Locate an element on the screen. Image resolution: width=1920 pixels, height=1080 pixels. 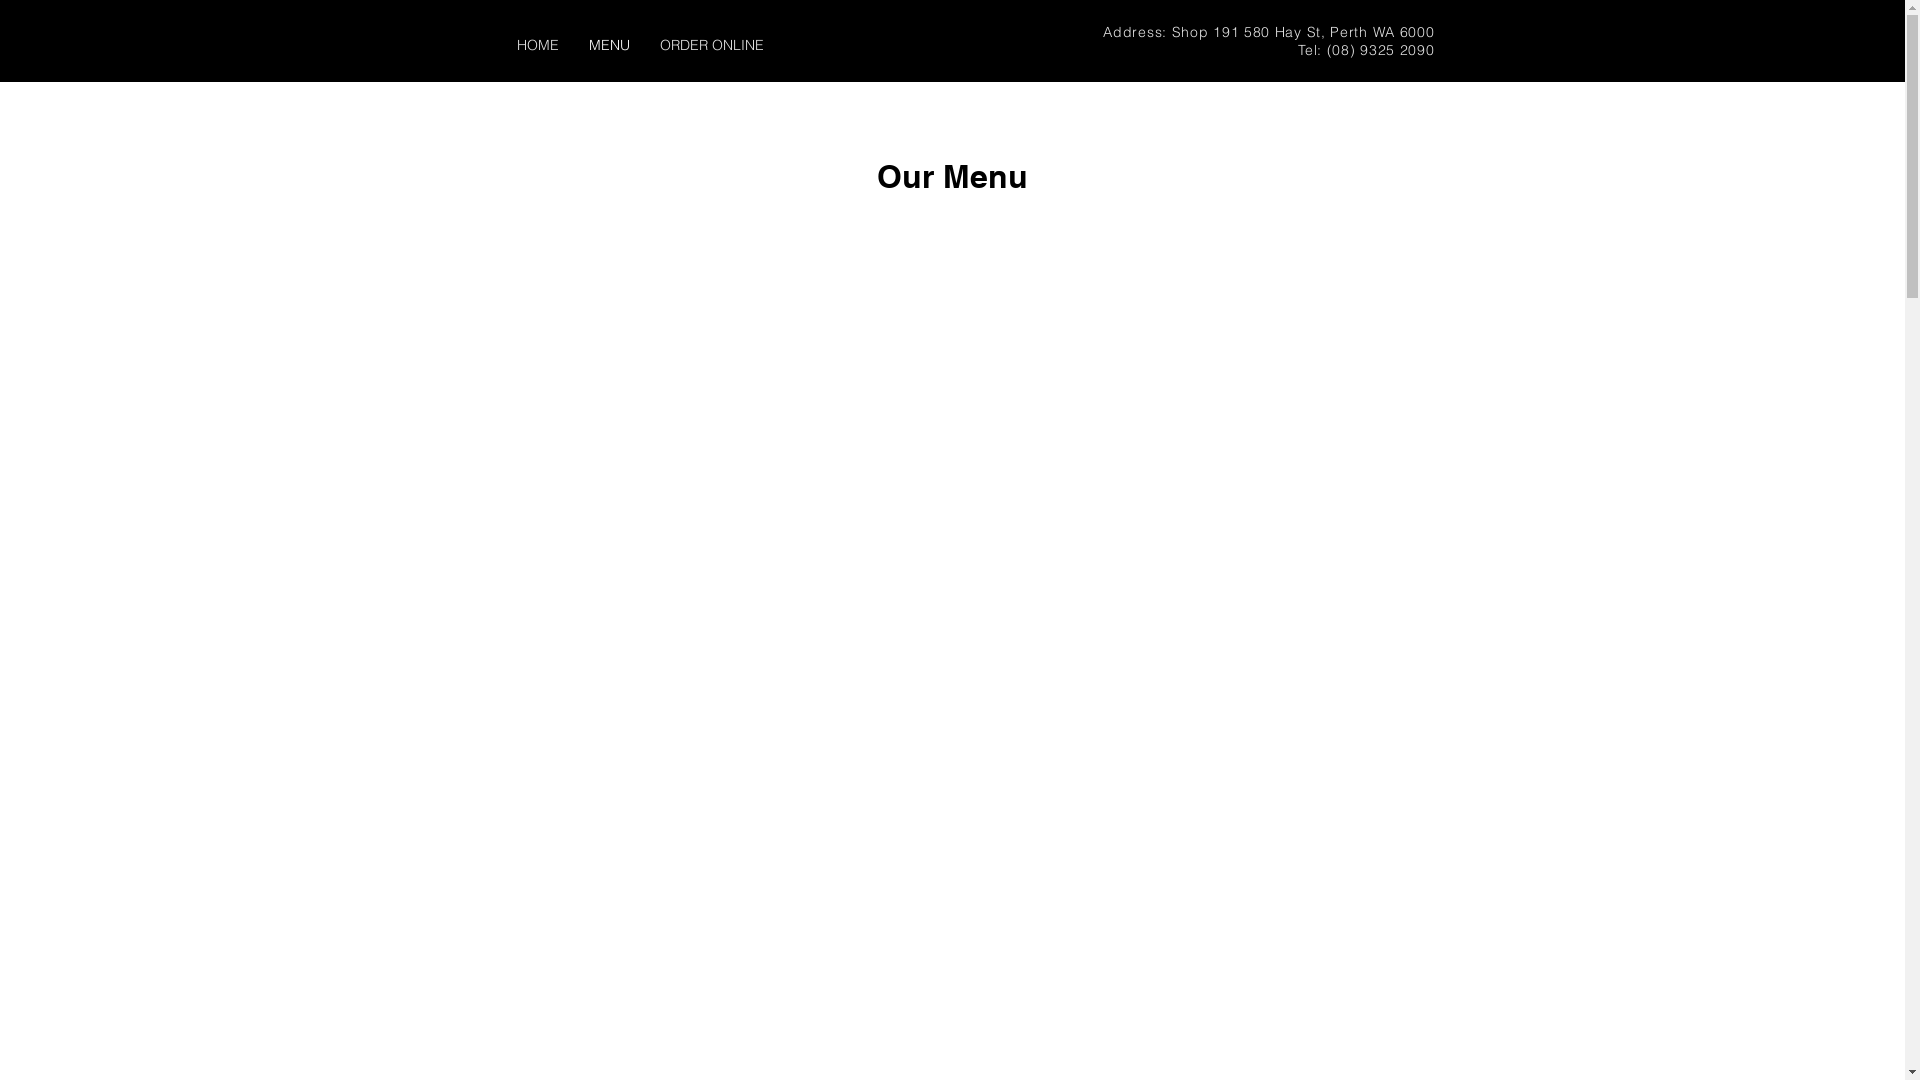
HOME is located at coordinates (538, 46).